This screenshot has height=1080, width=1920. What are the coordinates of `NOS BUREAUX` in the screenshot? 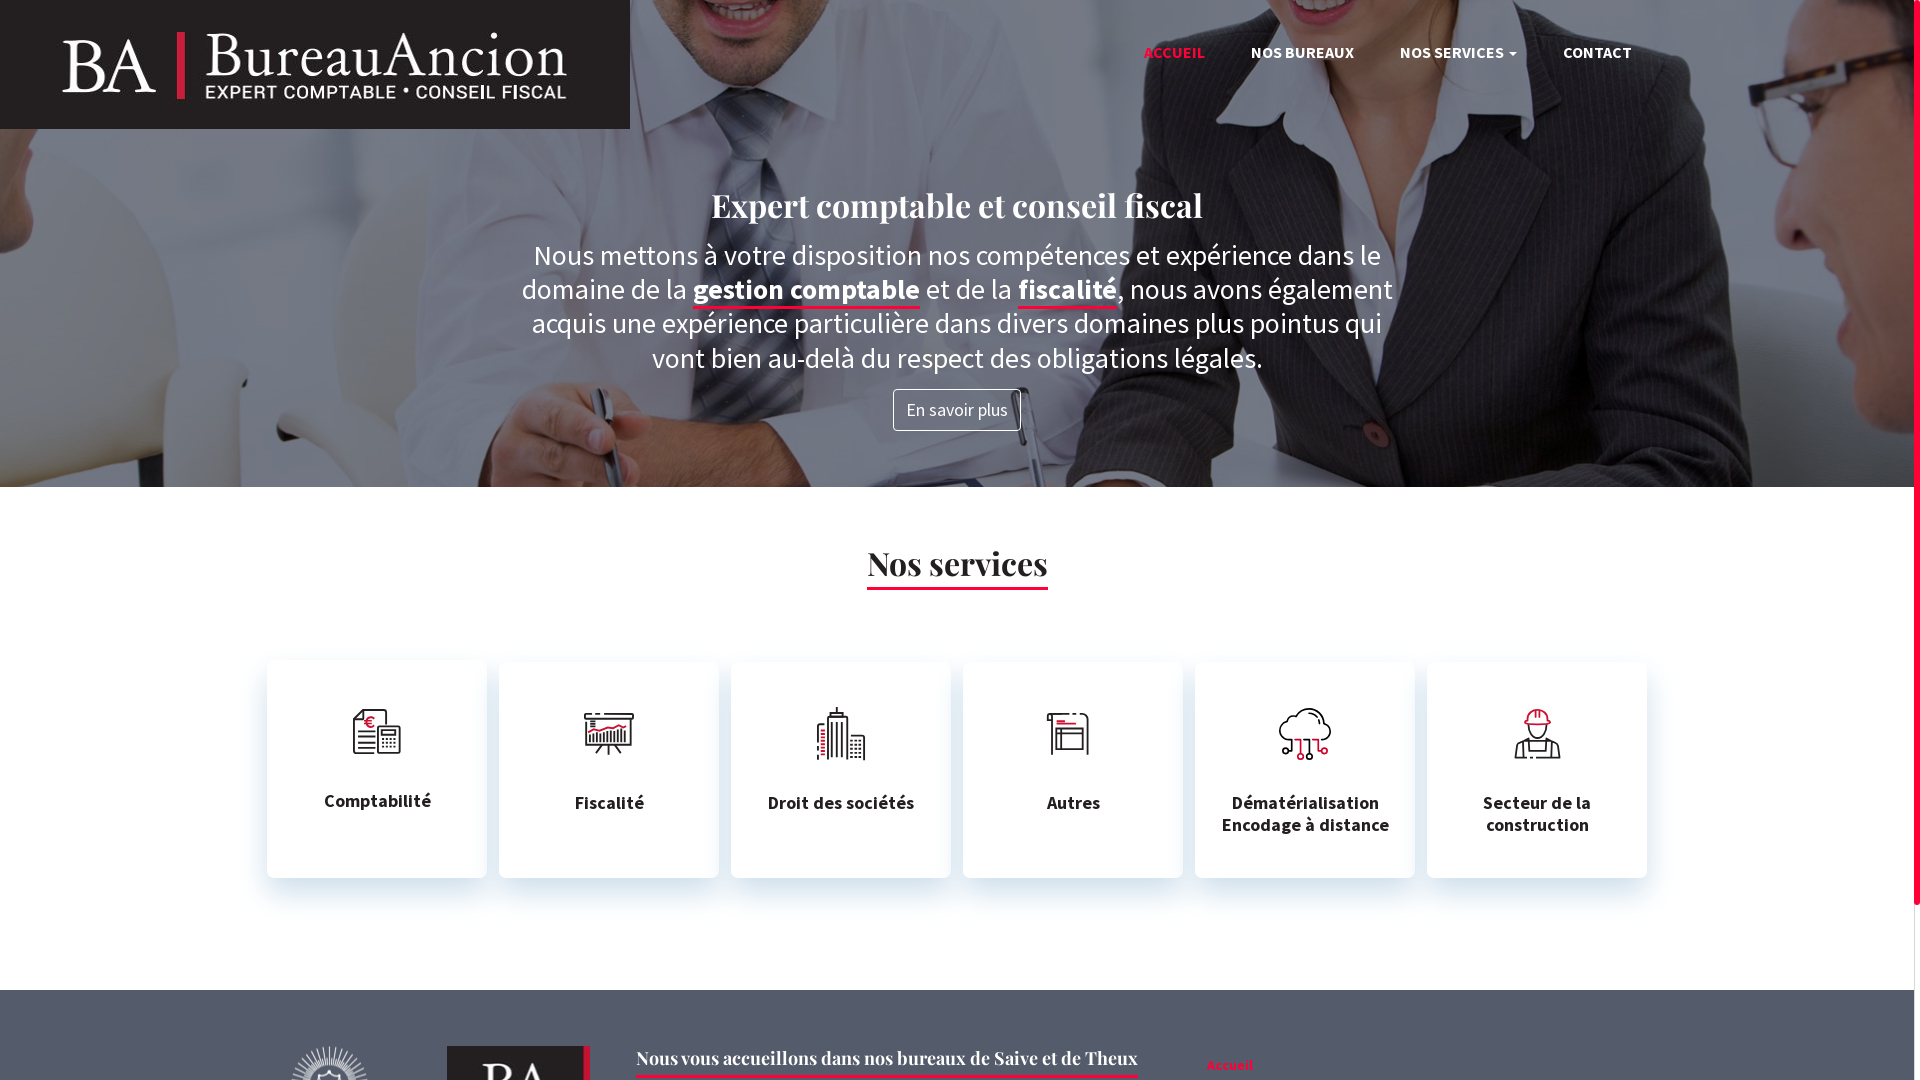 It's located at (1302, 52).